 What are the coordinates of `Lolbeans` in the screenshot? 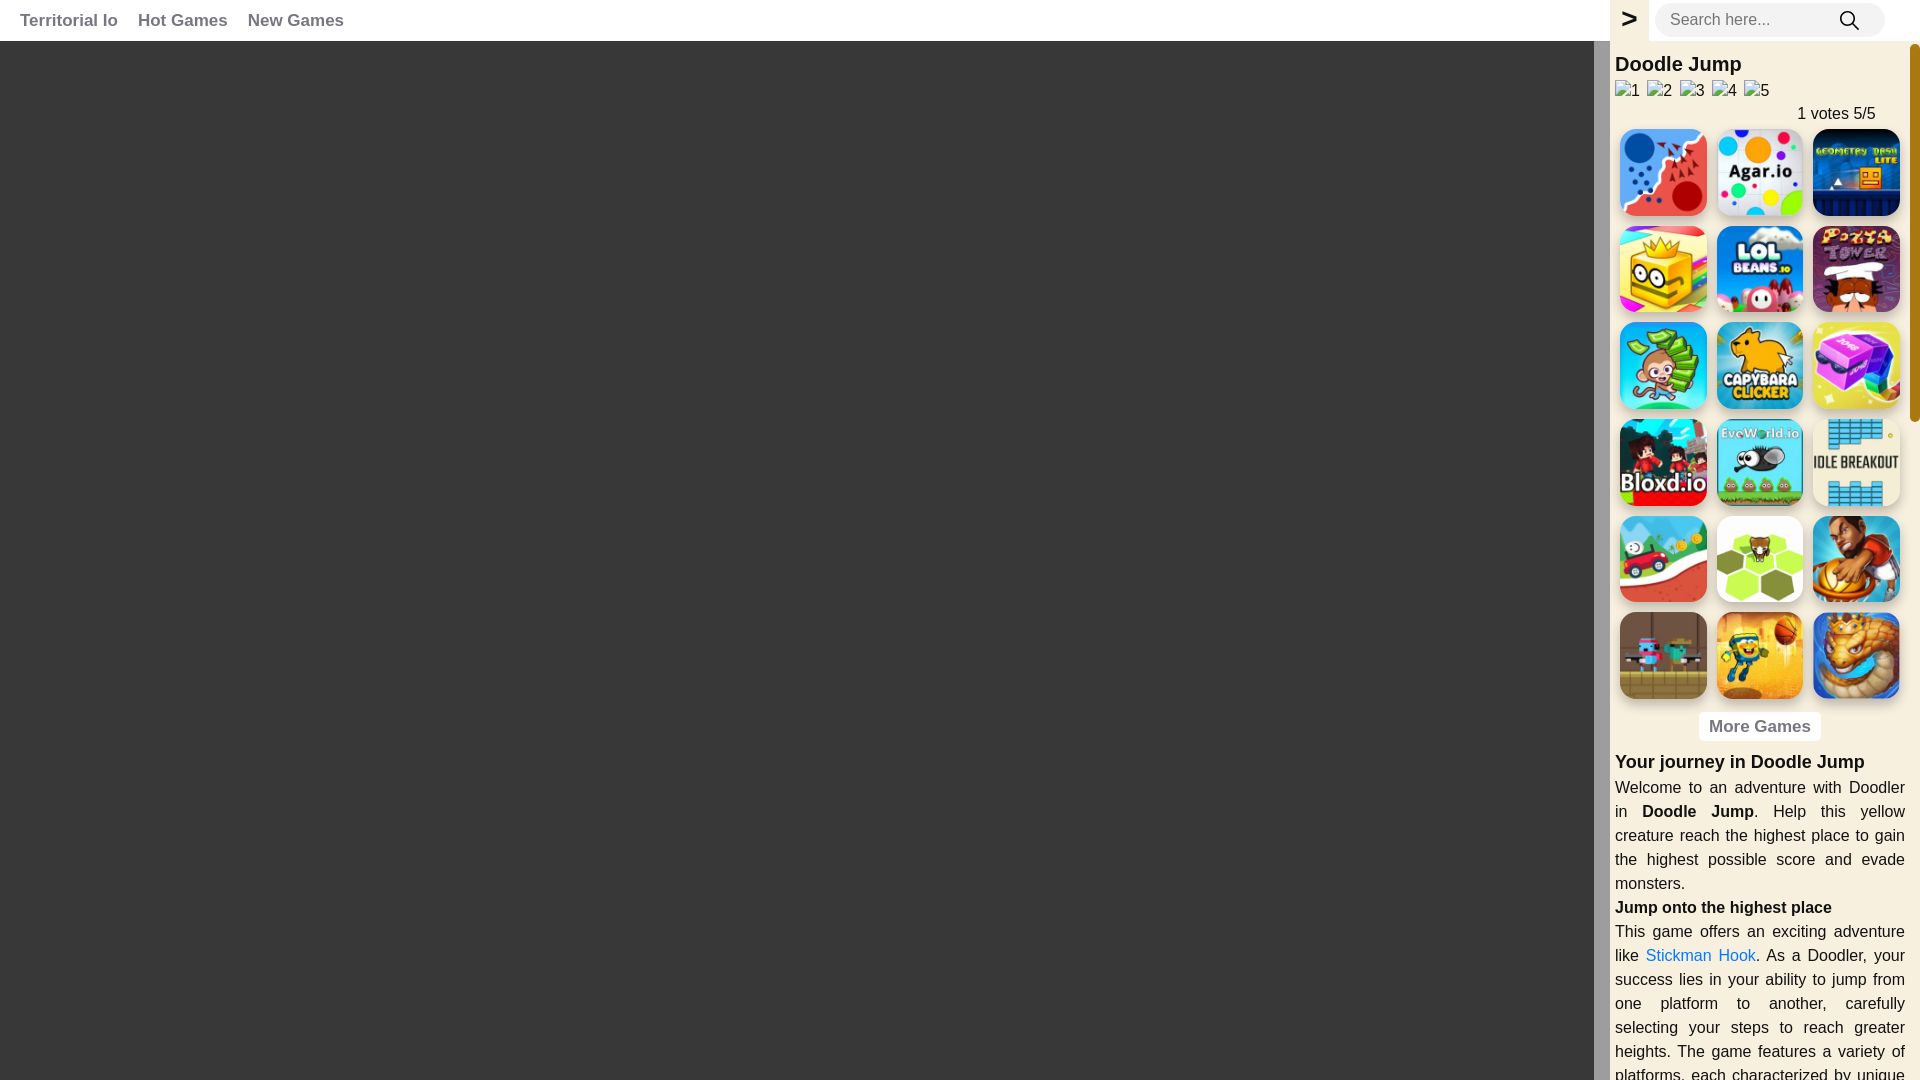 It's located at (1760, 269).